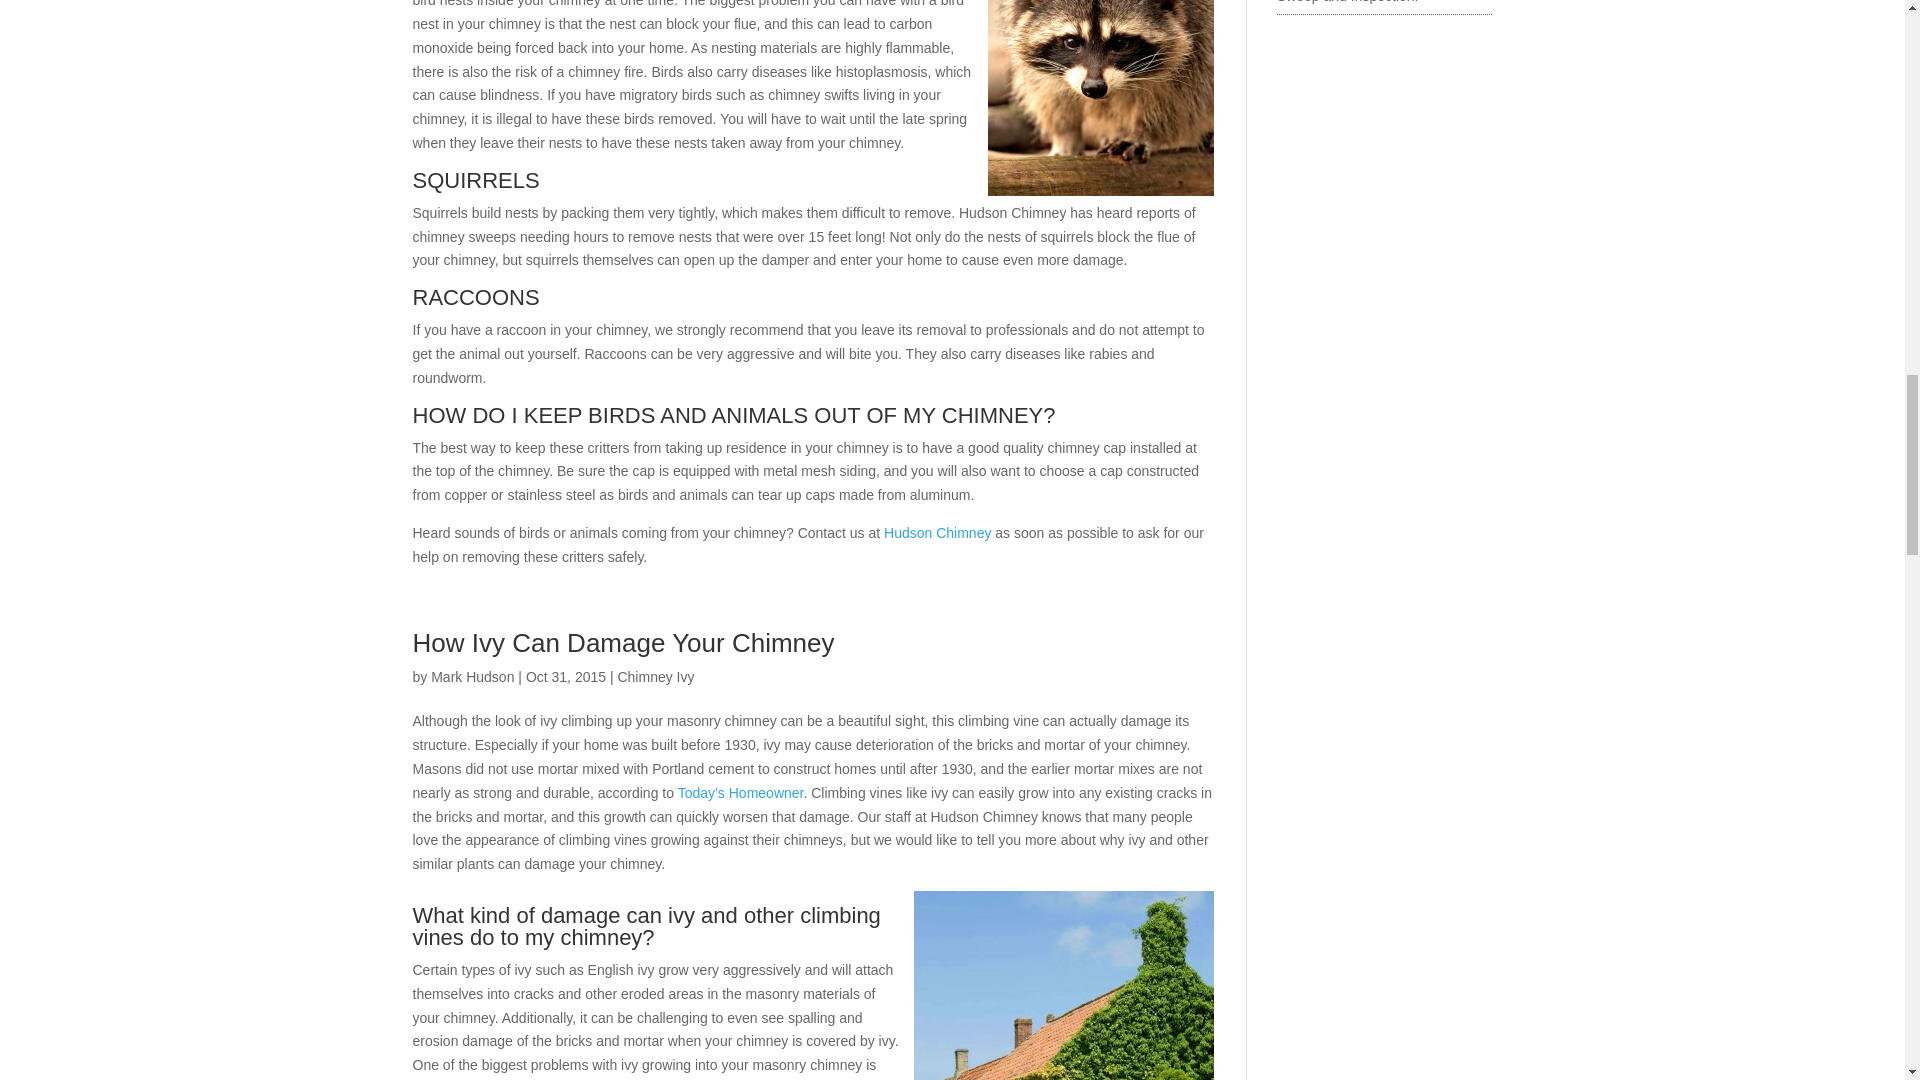  I want to click on How Ivy Can Damage Your Chimney, so click(622, 642).